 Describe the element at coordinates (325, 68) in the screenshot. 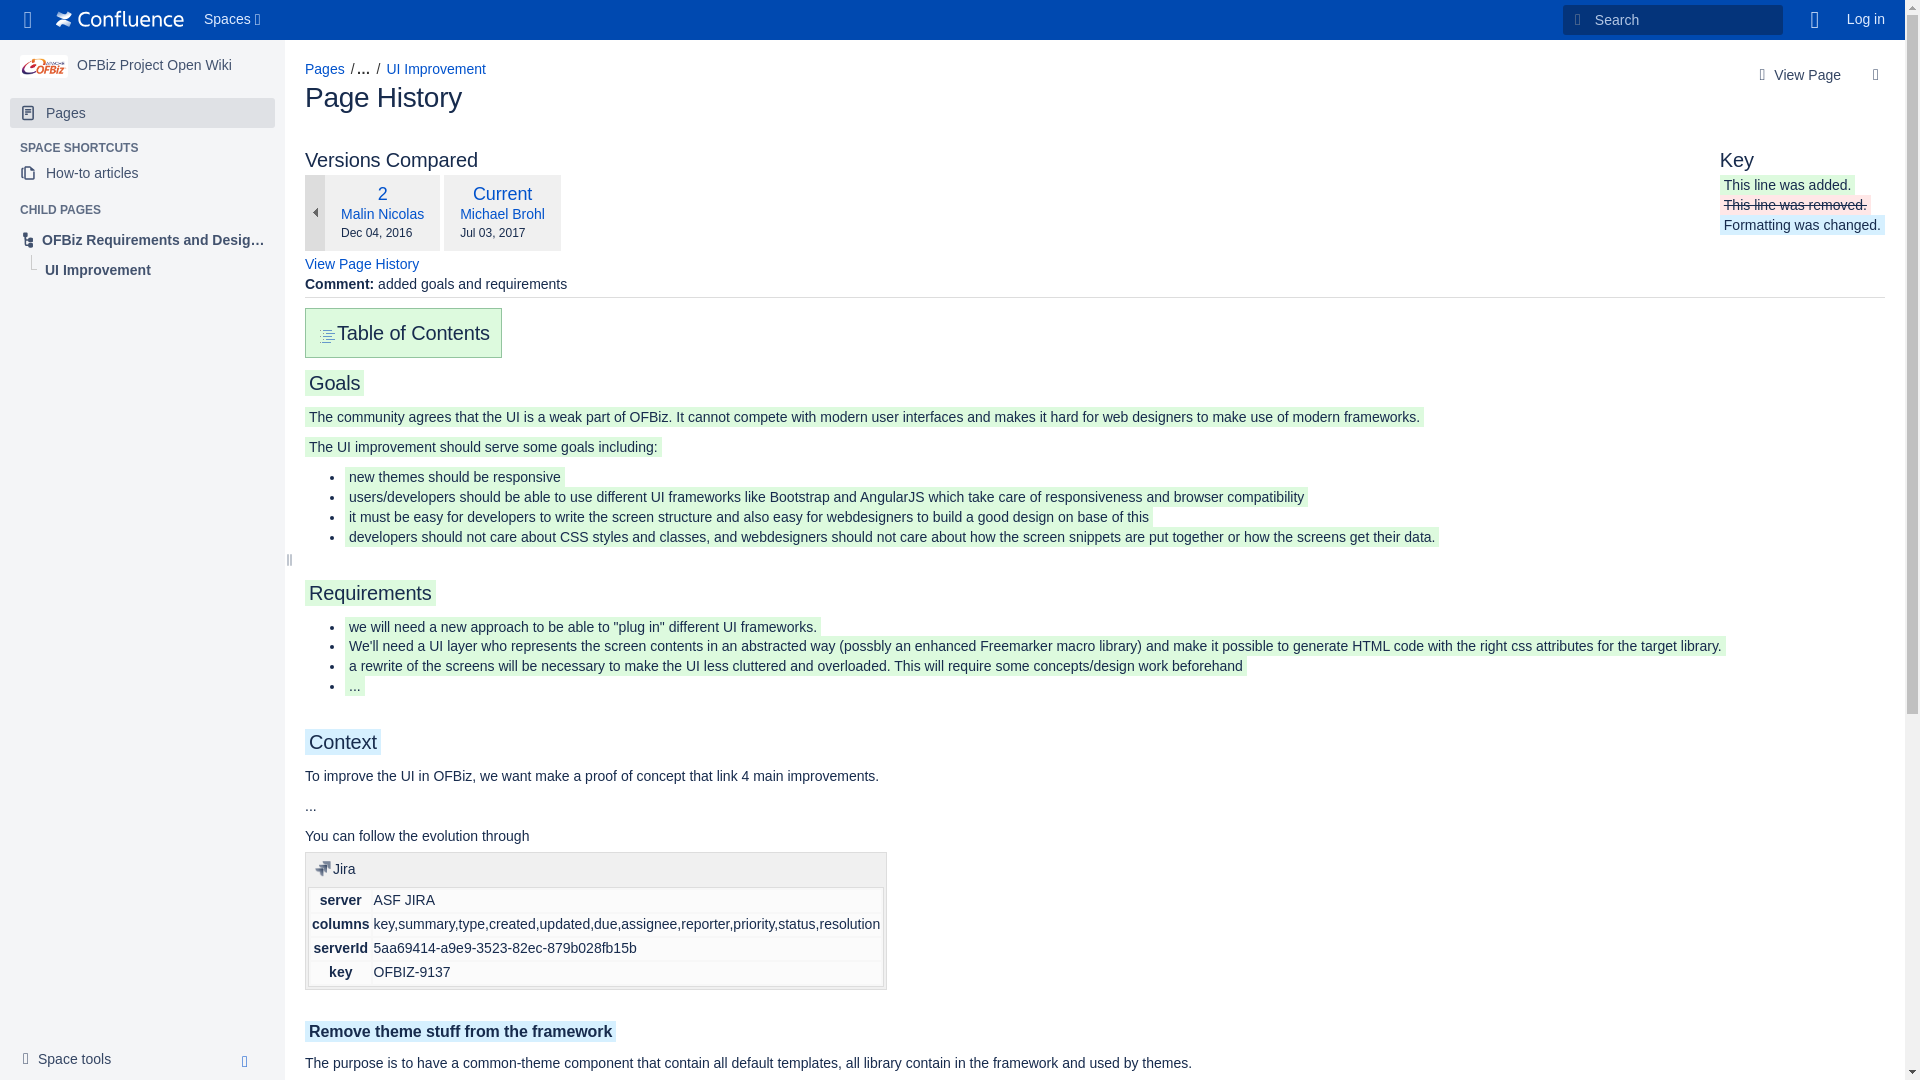

I see `Pages` at that location.